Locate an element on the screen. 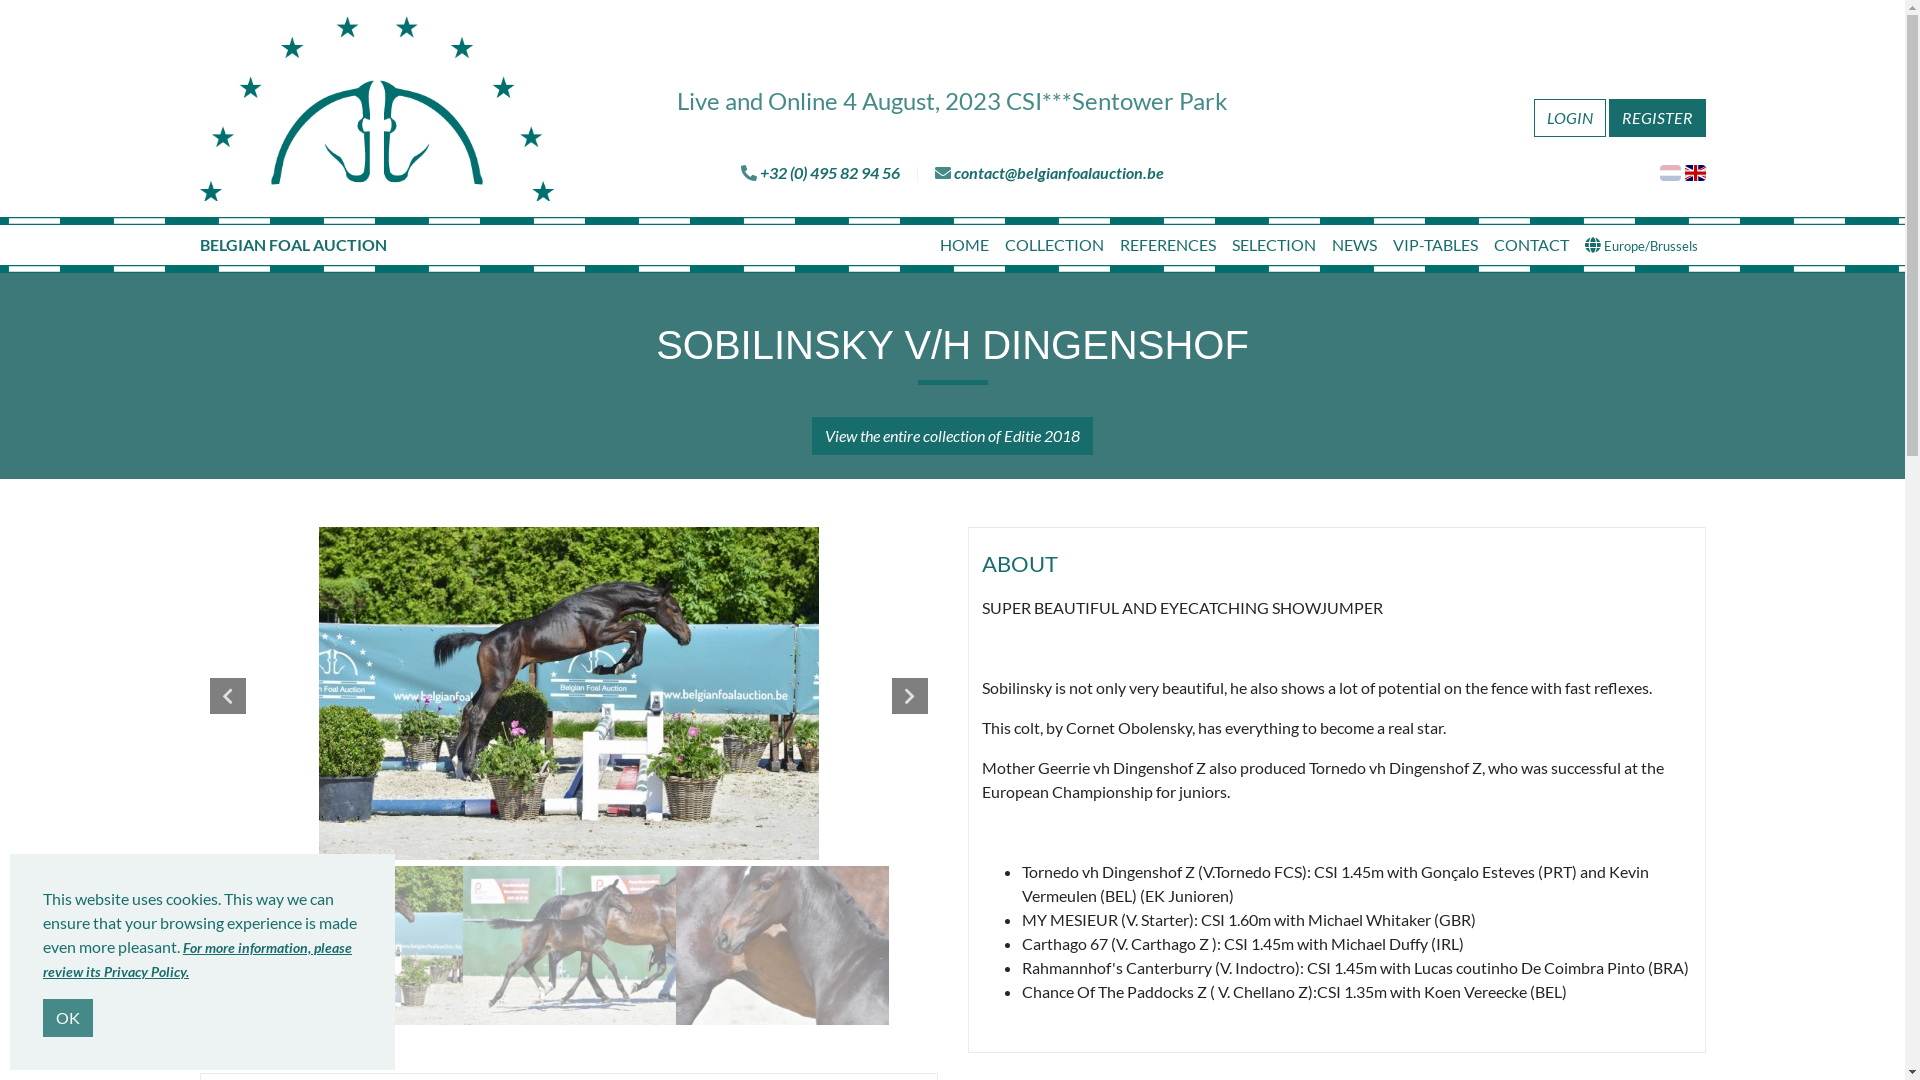 The image size is (1920, 1080). contact@belgianfoalauction.be is located at coordinates (1059, 172).